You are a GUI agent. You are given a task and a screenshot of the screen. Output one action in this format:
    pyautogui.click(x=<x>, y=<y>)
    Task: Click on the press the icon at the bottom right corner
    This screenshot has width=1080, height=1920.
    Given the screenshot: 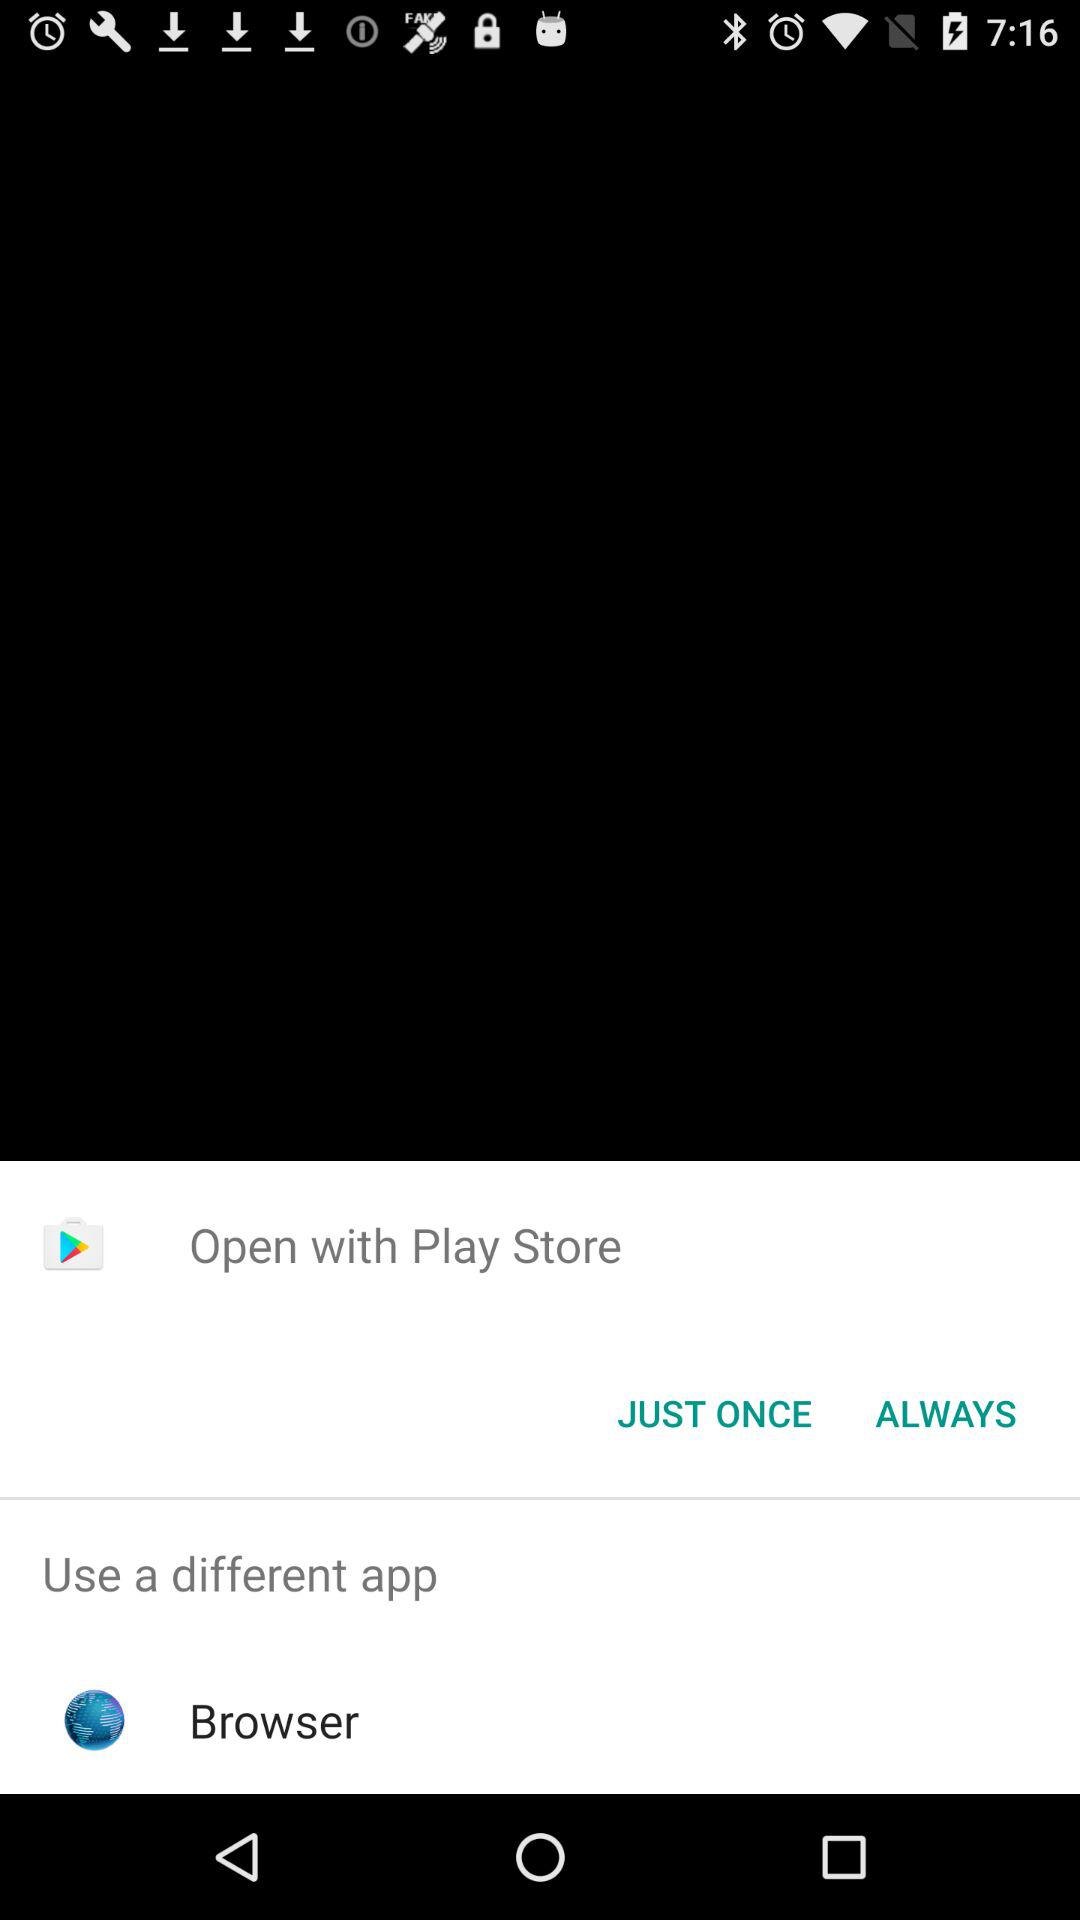 What is the action you would take?
    pyautogui.click(x=946, y=1413)
    